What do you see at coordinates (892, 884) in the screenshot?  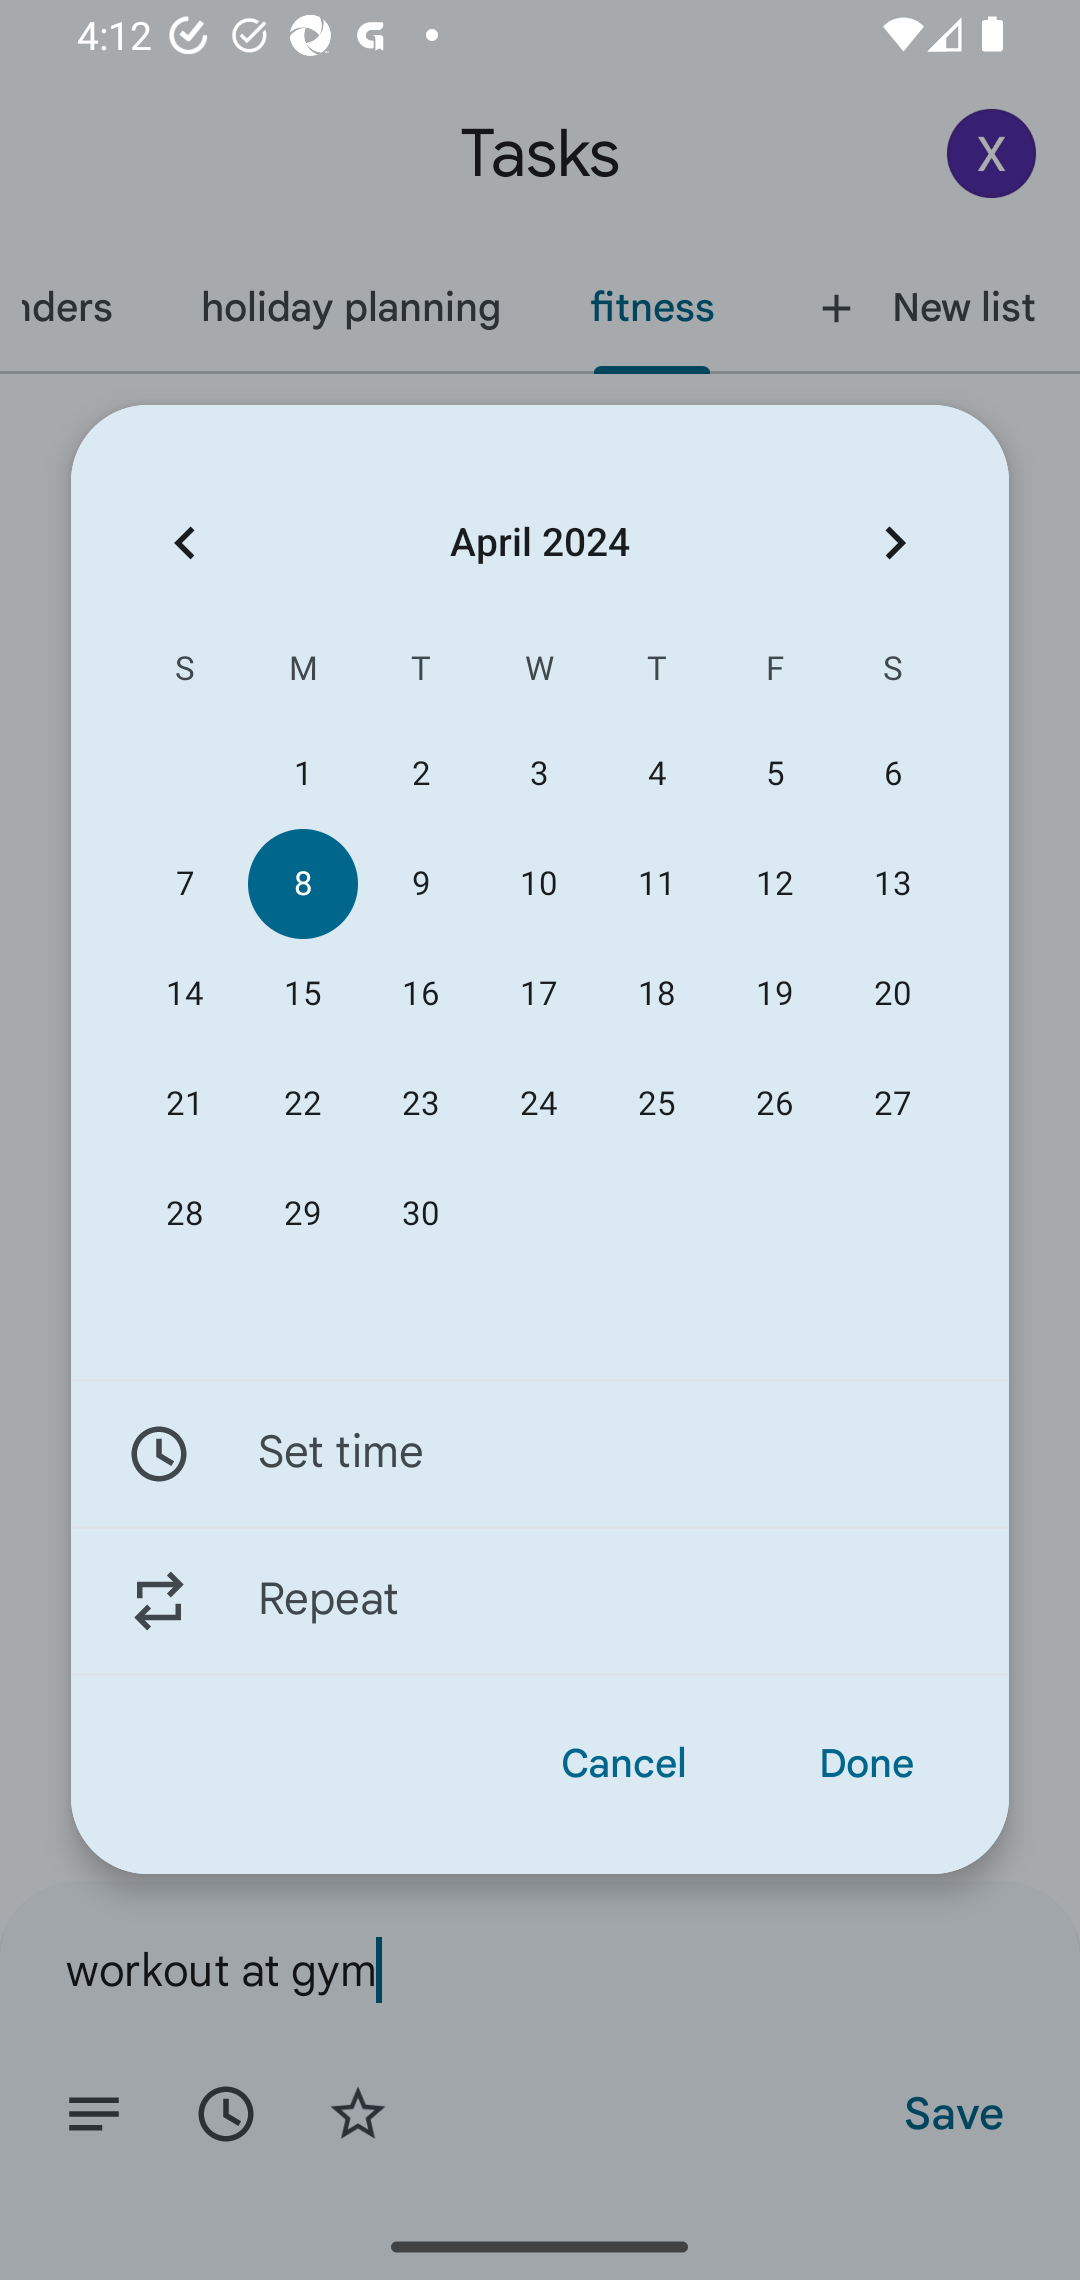 I see `13 13 April 2024` at bounding box center [892, 884].